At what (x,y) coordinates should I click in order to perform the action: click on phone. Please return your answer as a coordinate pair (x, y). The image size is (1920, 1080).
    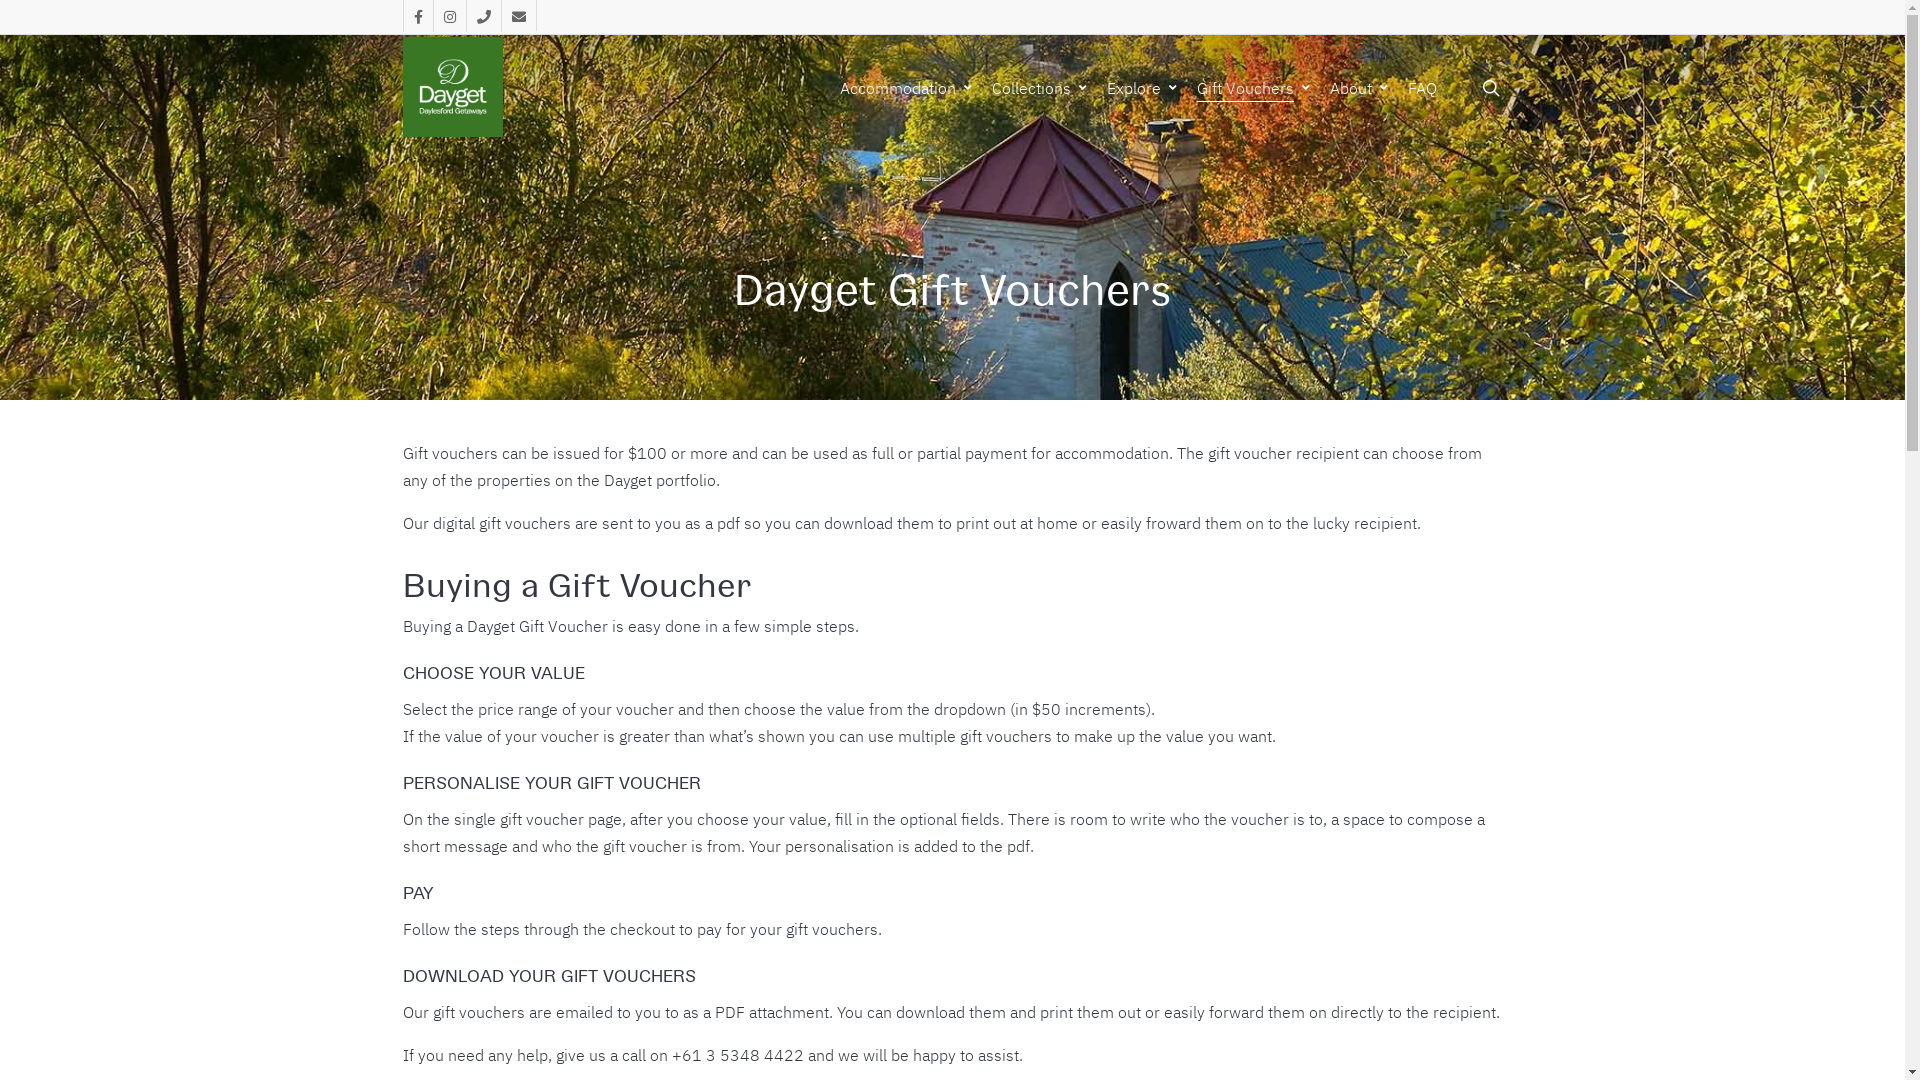
    Looking at the image, I should click on (484, 16).